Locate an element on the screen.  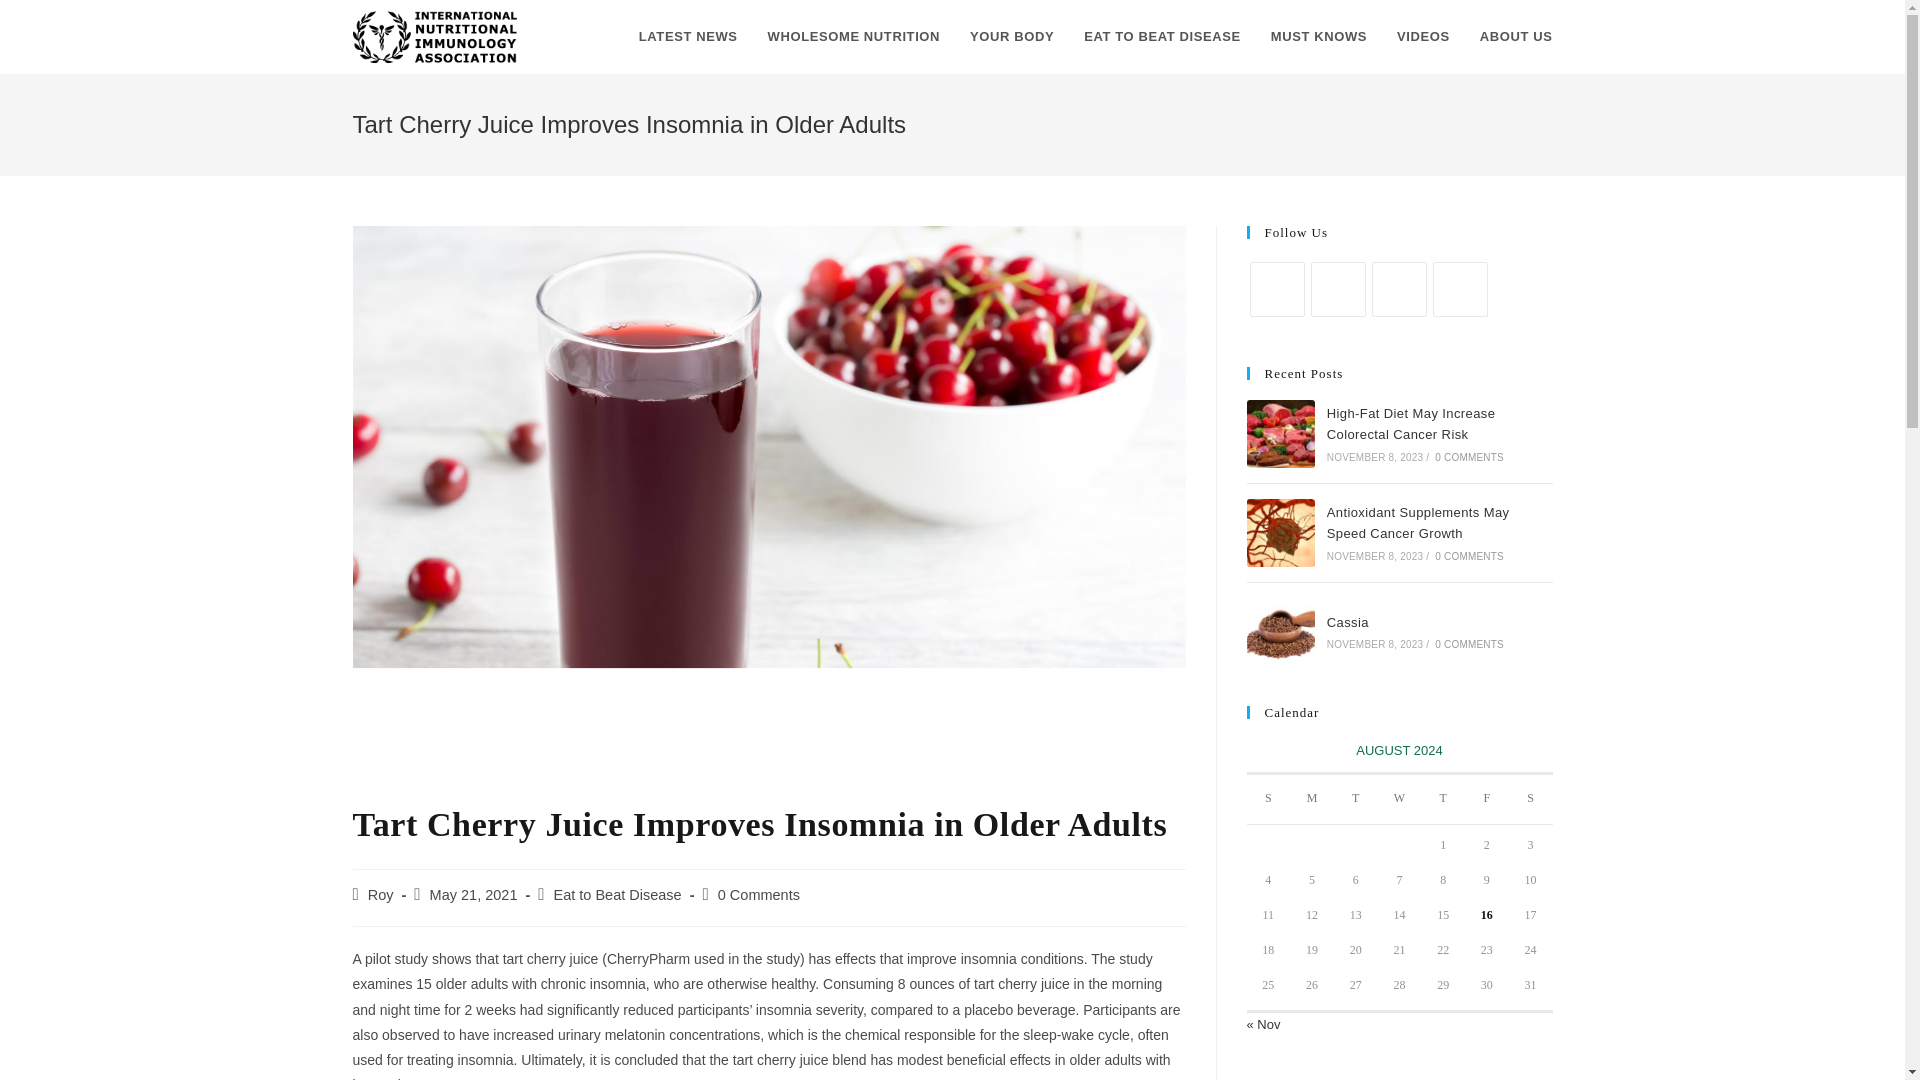
Antioxidant Supplements May Speed Cancer Growth is located at coordinates (1280, 532).